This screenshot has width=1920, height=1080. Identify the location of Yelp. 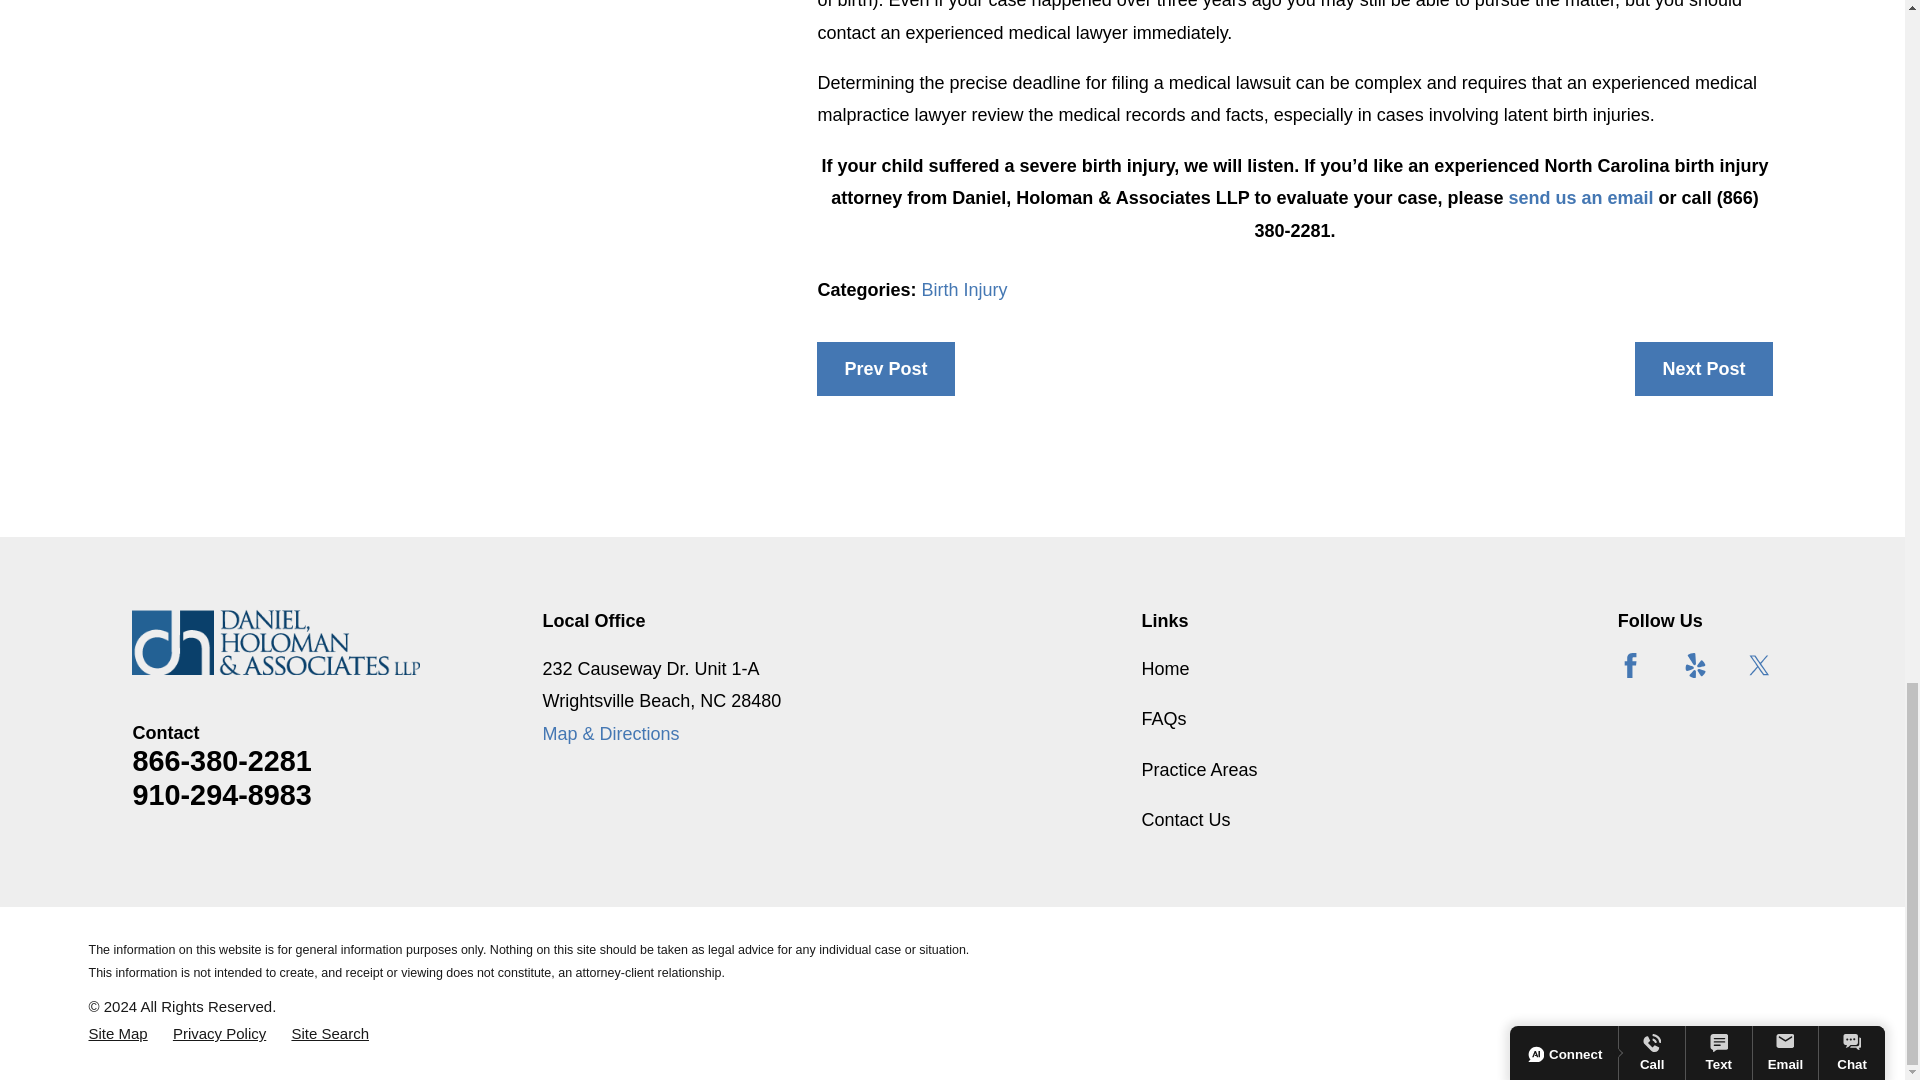
(1696, 666).